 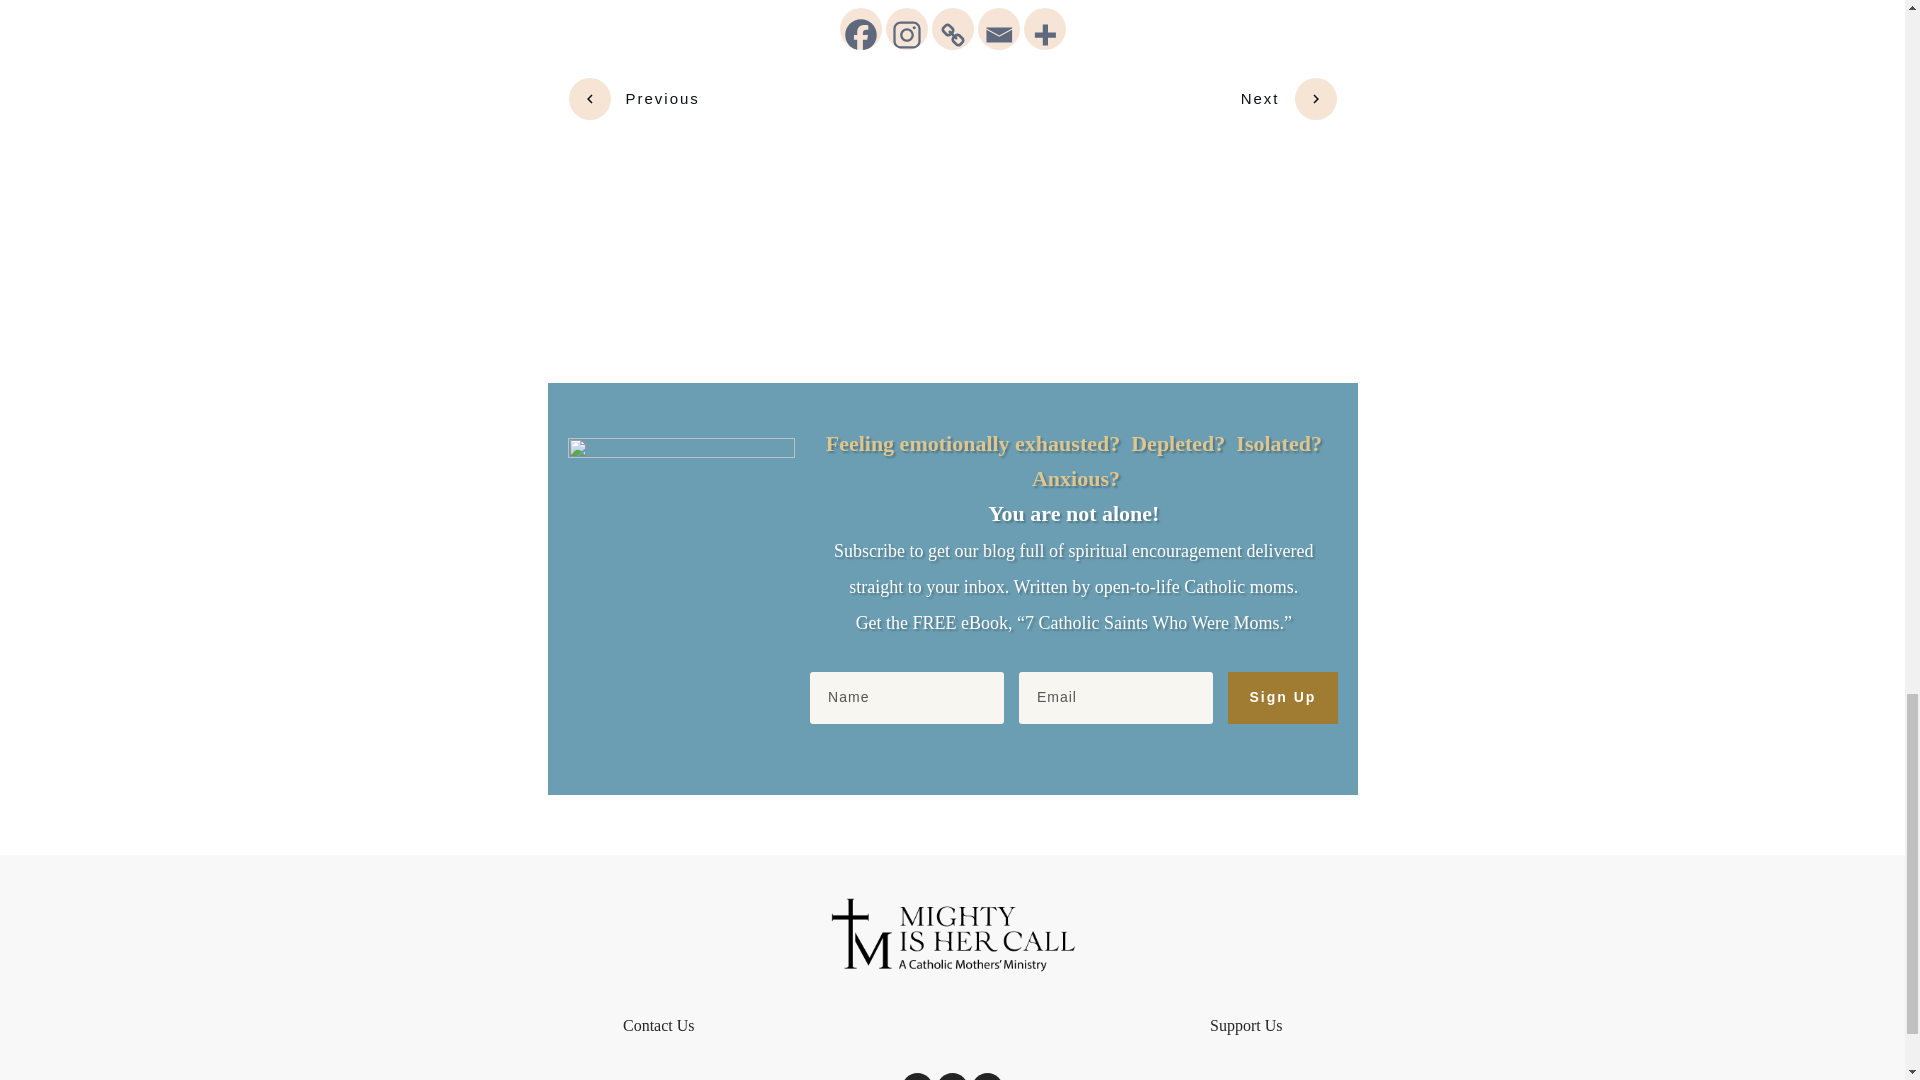 What do you see at coordinates (1282, 696) in the screenshot?
I see `Sign Up` at bounding box center [1282, 696].